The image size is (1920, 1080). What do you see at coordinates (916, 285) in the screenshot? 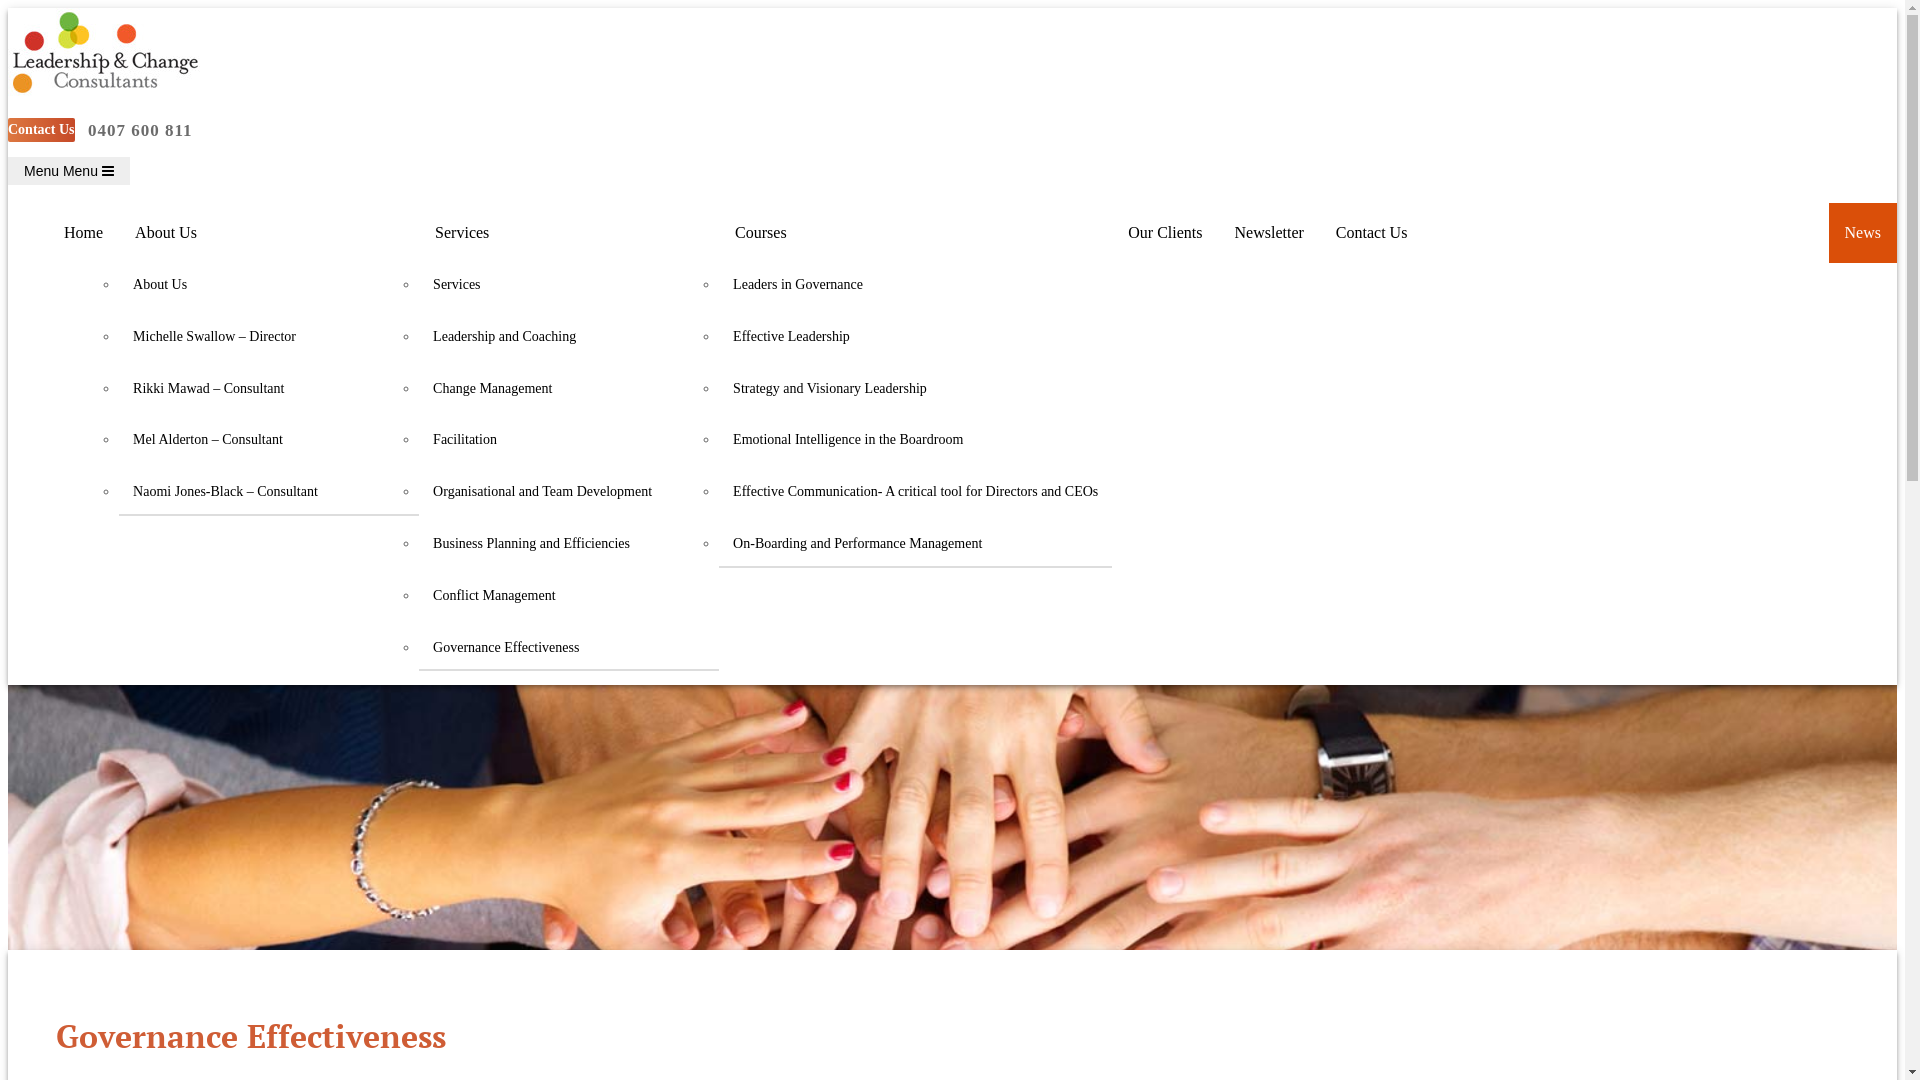
I see `Leaders in Governance` at bounding box center [916, 285].